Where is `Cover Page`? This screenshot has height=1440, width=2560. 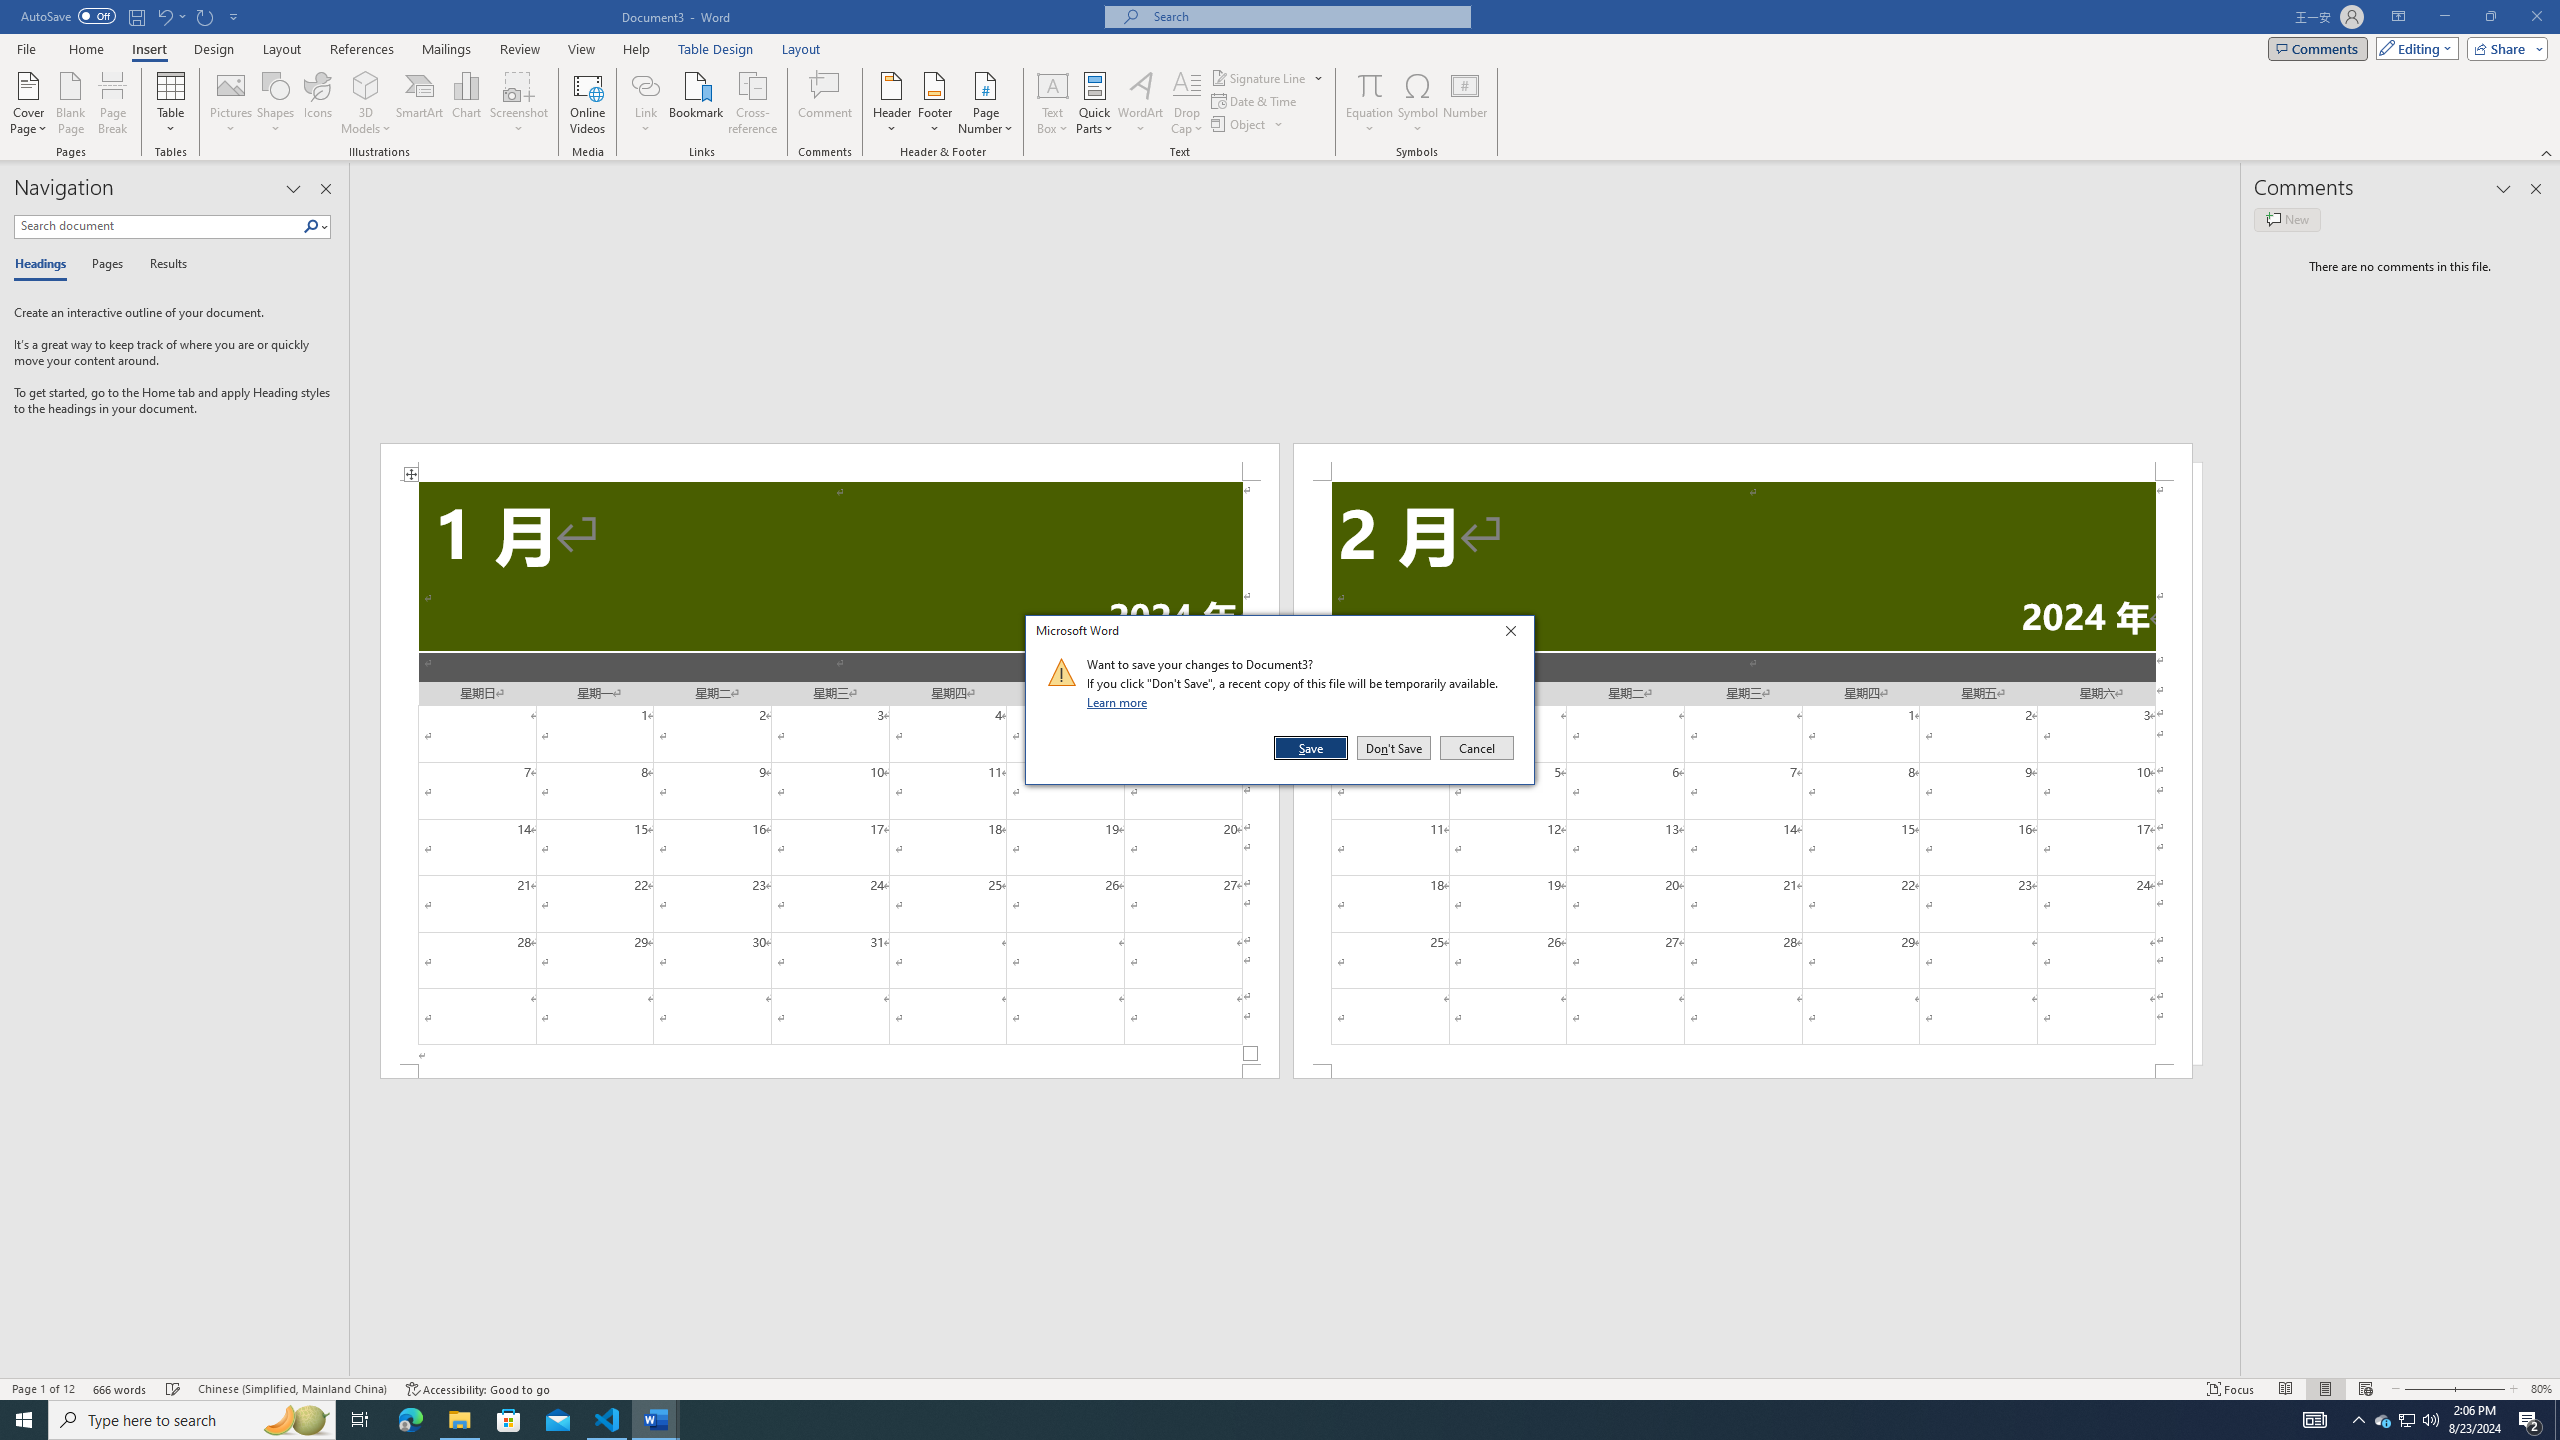
Cover Page is located at coordinates (29, 103).